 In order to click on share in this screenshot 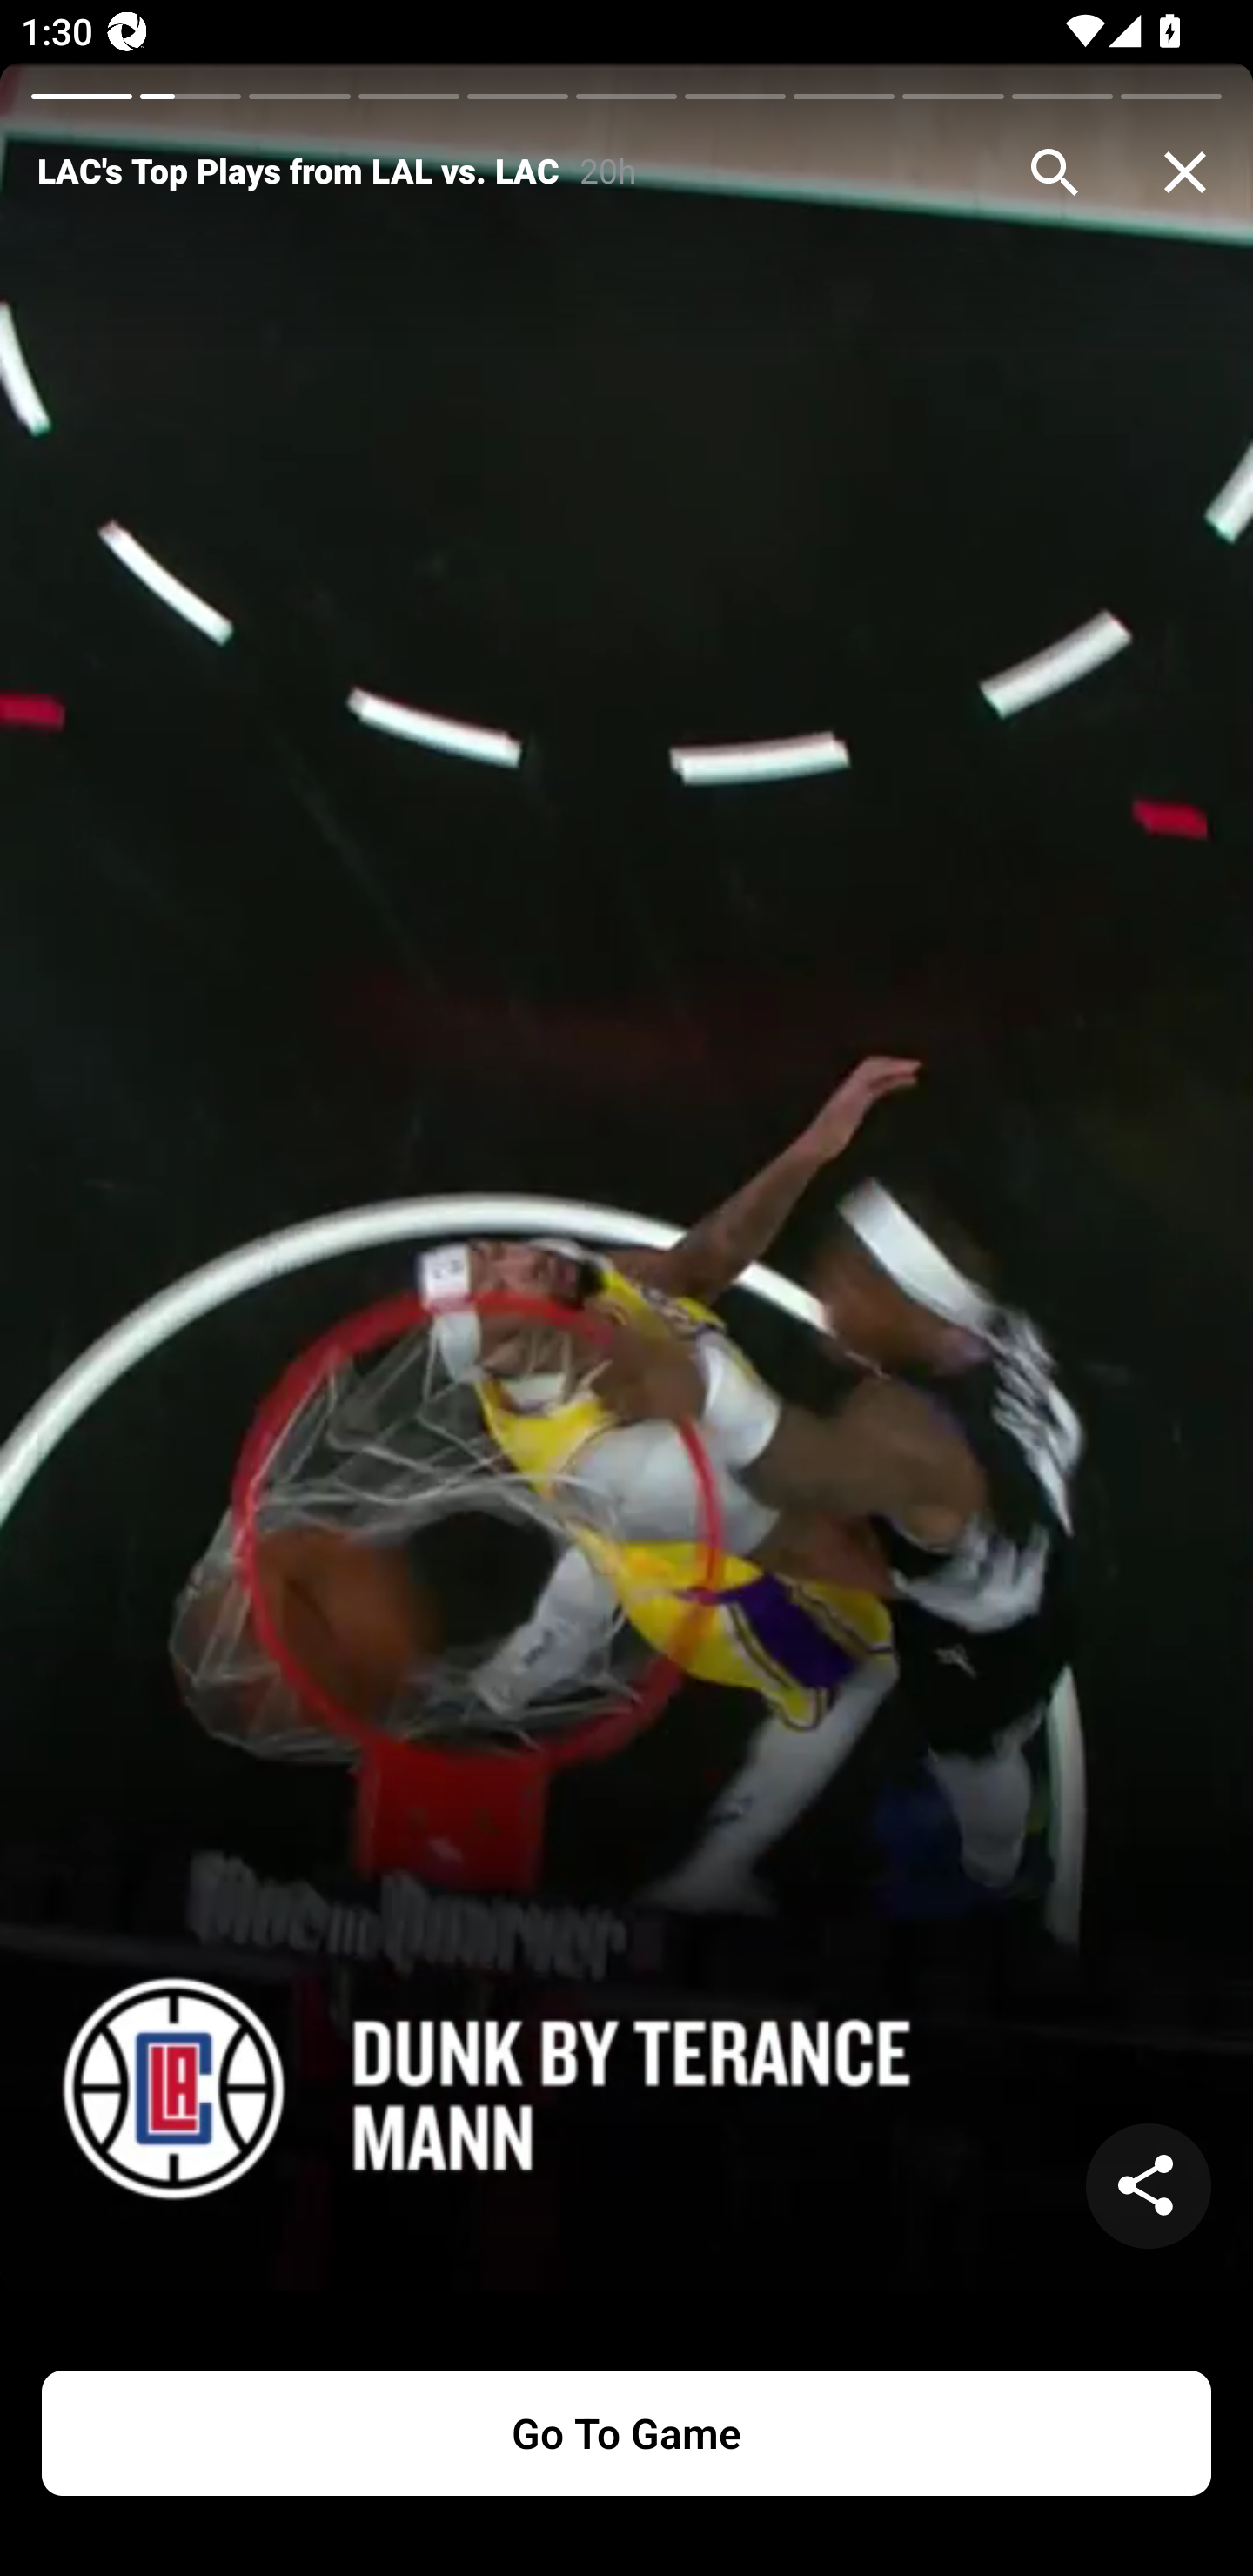, I will do `click(1149, 2186)`.